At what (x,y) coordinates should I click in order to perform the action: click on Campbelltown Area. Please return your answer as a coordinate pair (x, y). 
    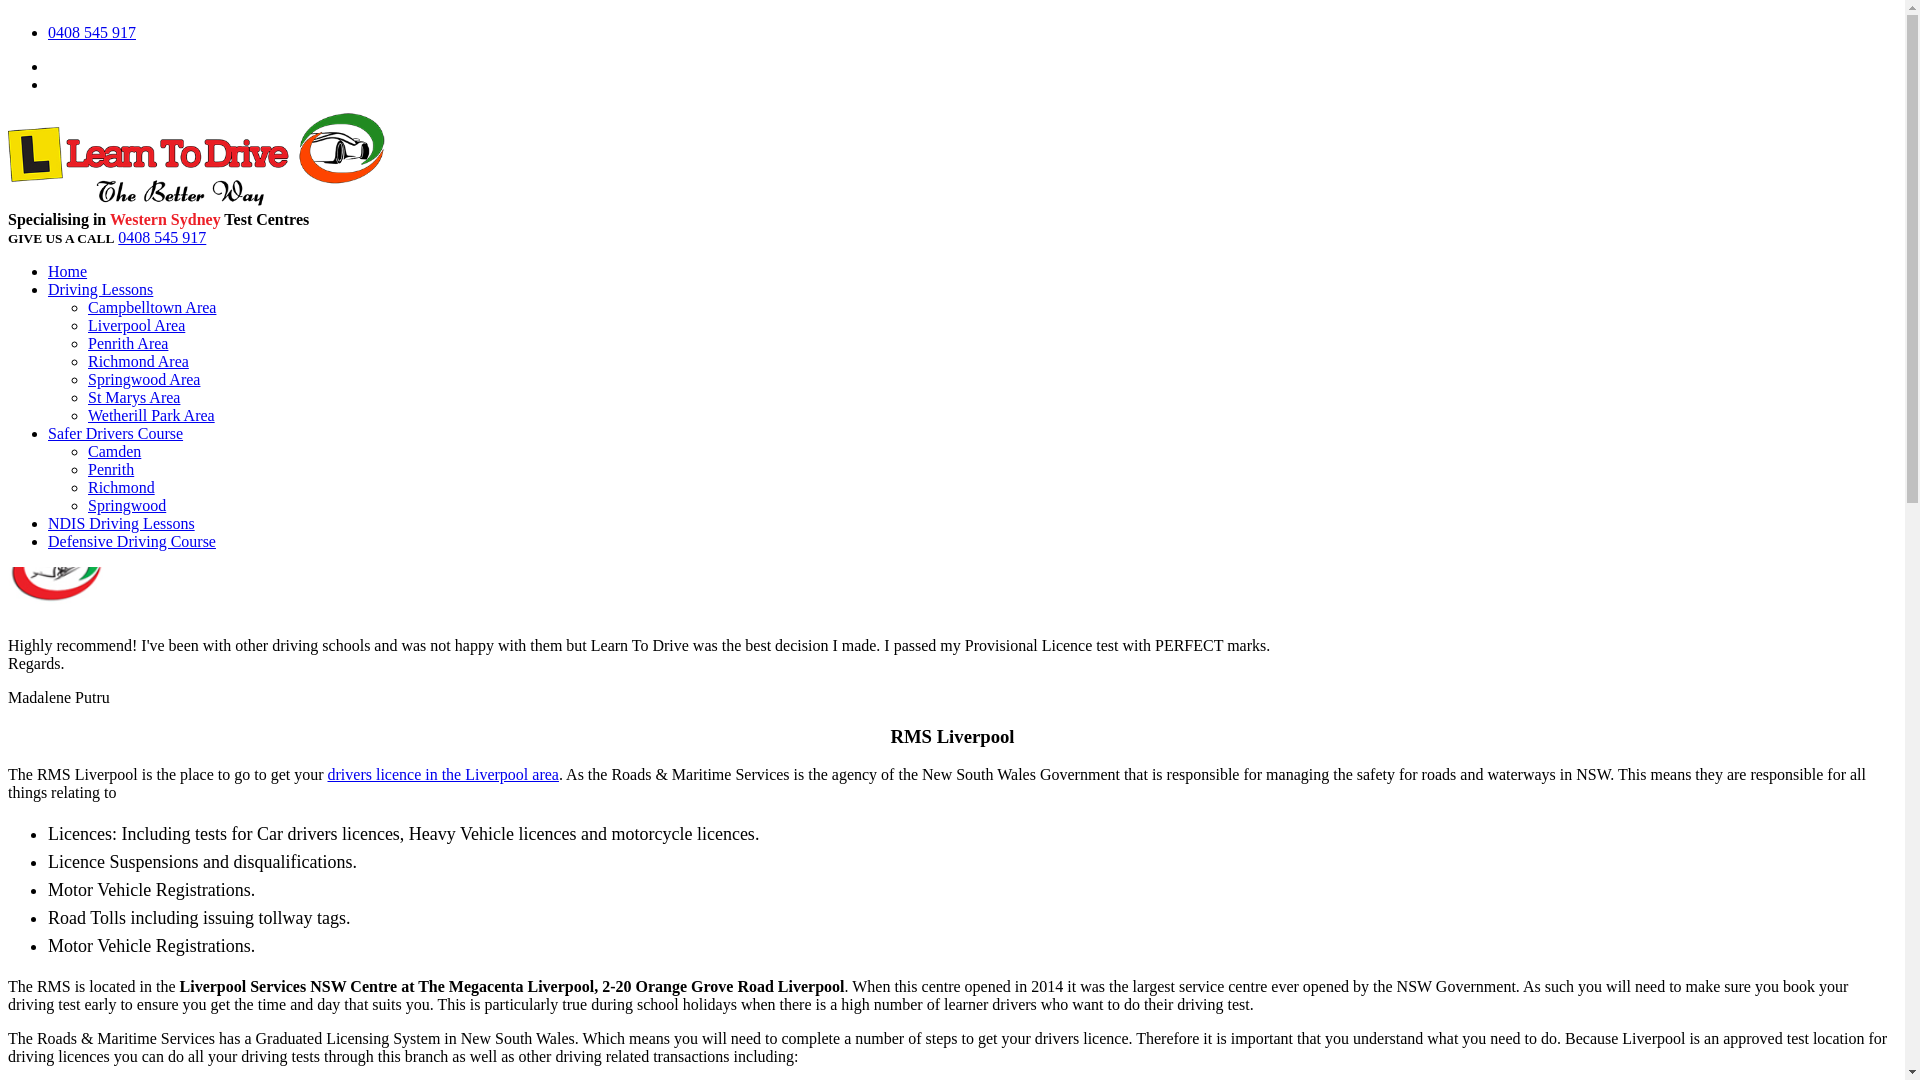
    Looking at the image, I should click on (152, 308).